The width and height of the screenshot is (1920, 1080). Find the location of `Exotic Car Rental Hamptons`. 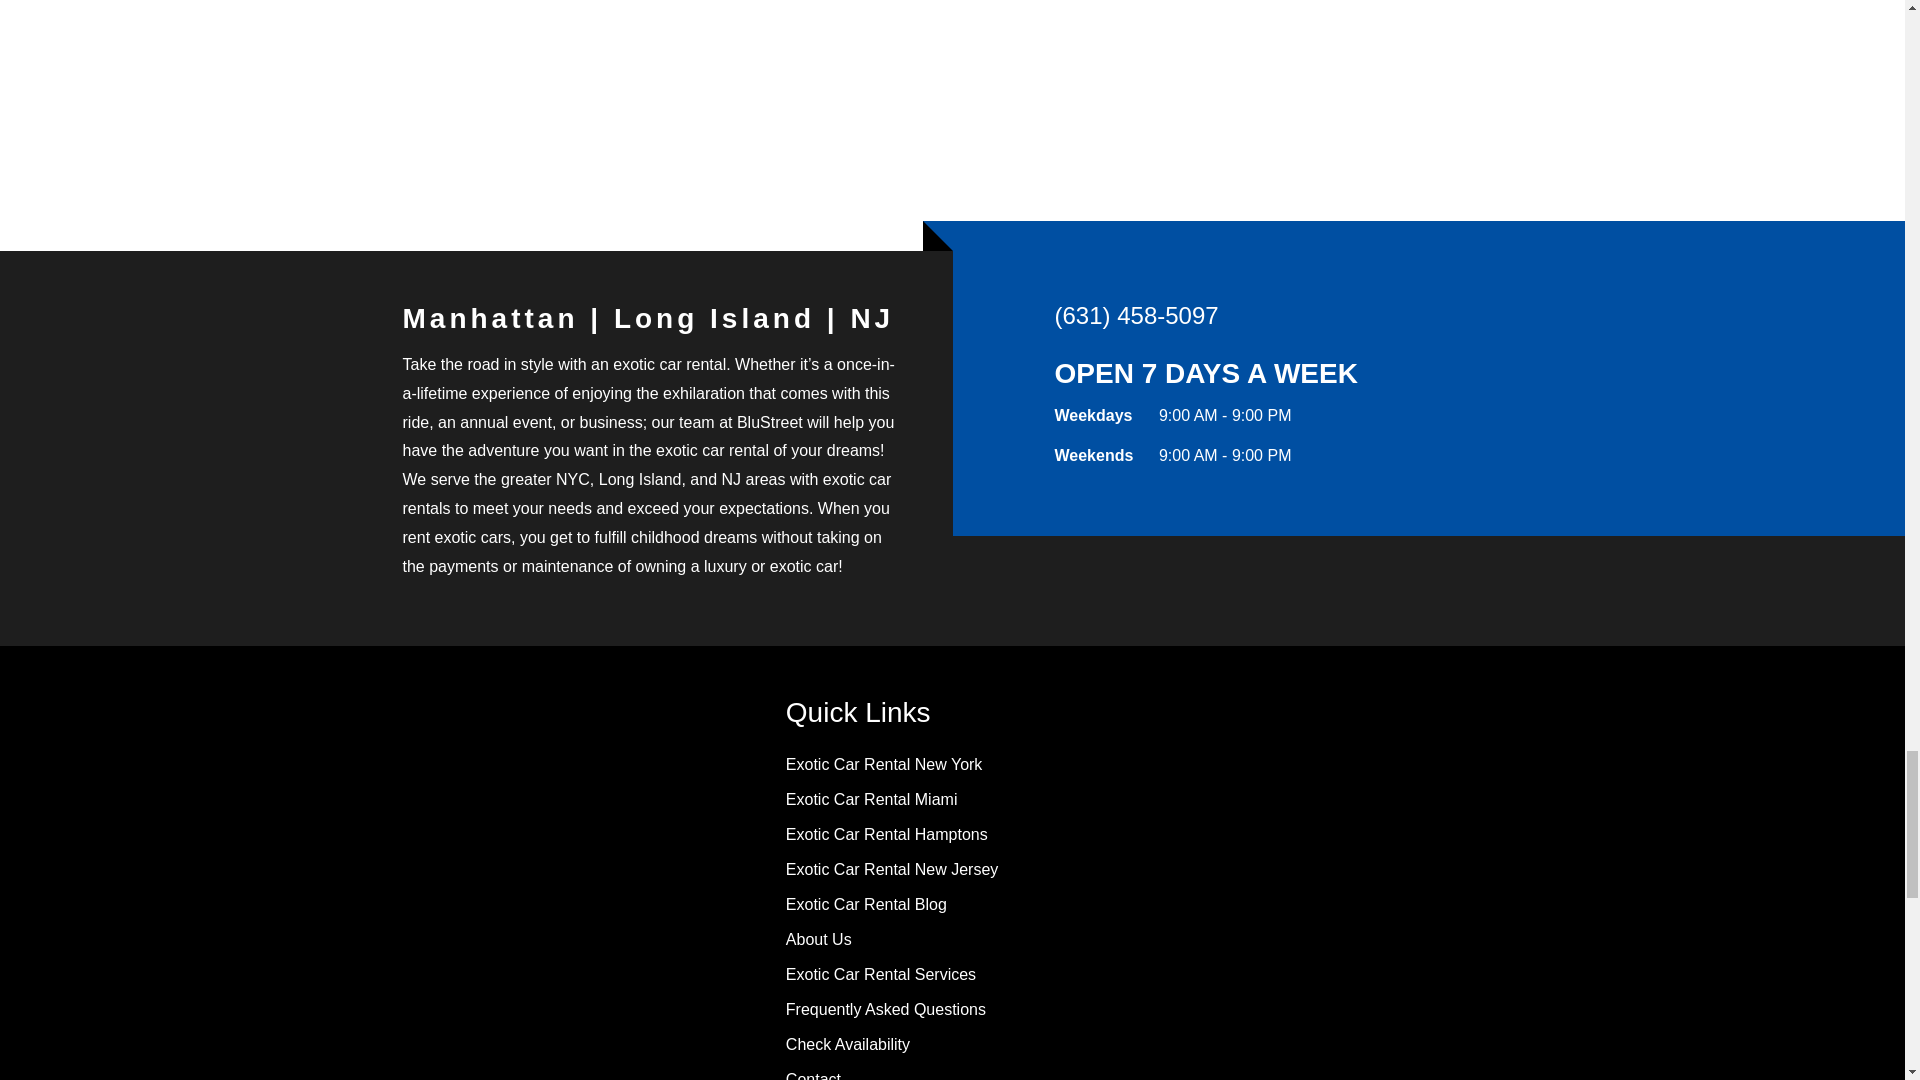

Exotic Car Rental Hamptons is located at coordinates (886, 834).